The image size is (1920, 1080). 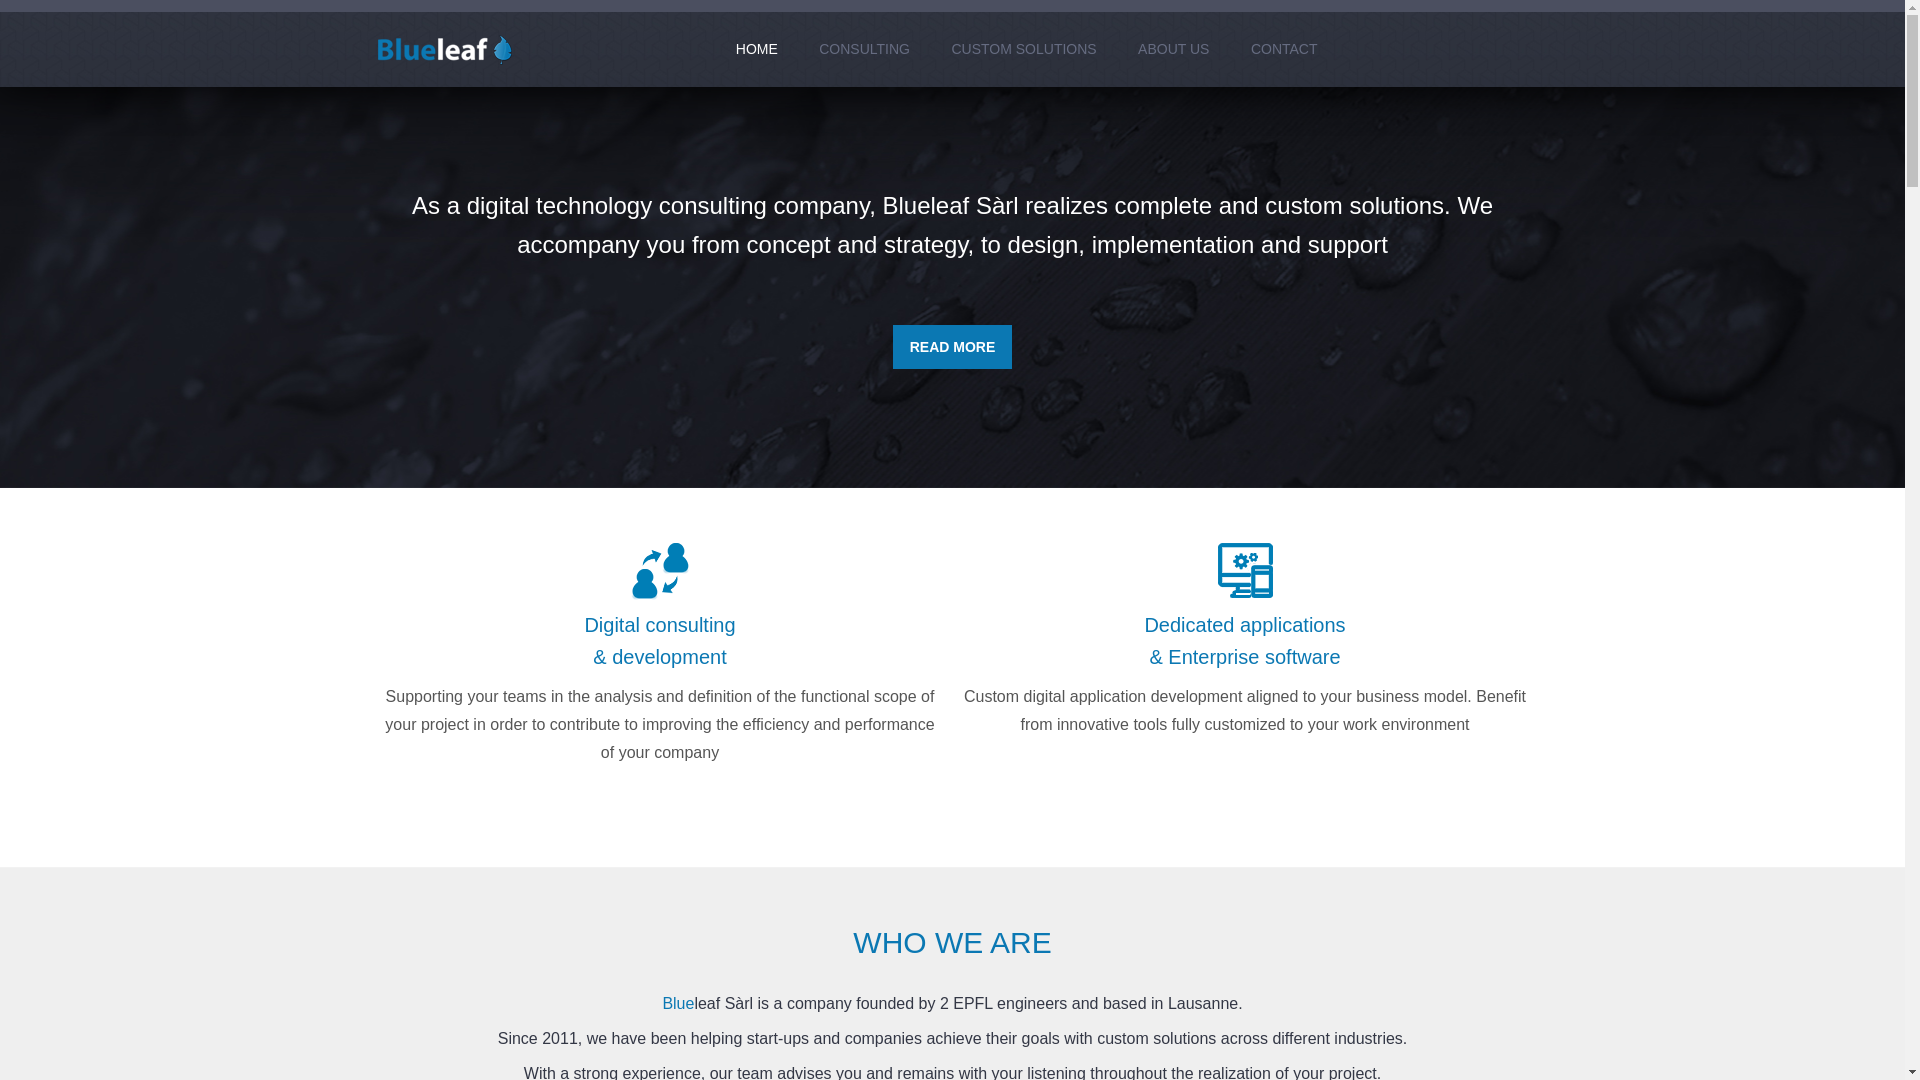 What do you see at coordinates (864, 49) in the screenshot?
I see `CONSULTING` at bounding box center [864, 49].